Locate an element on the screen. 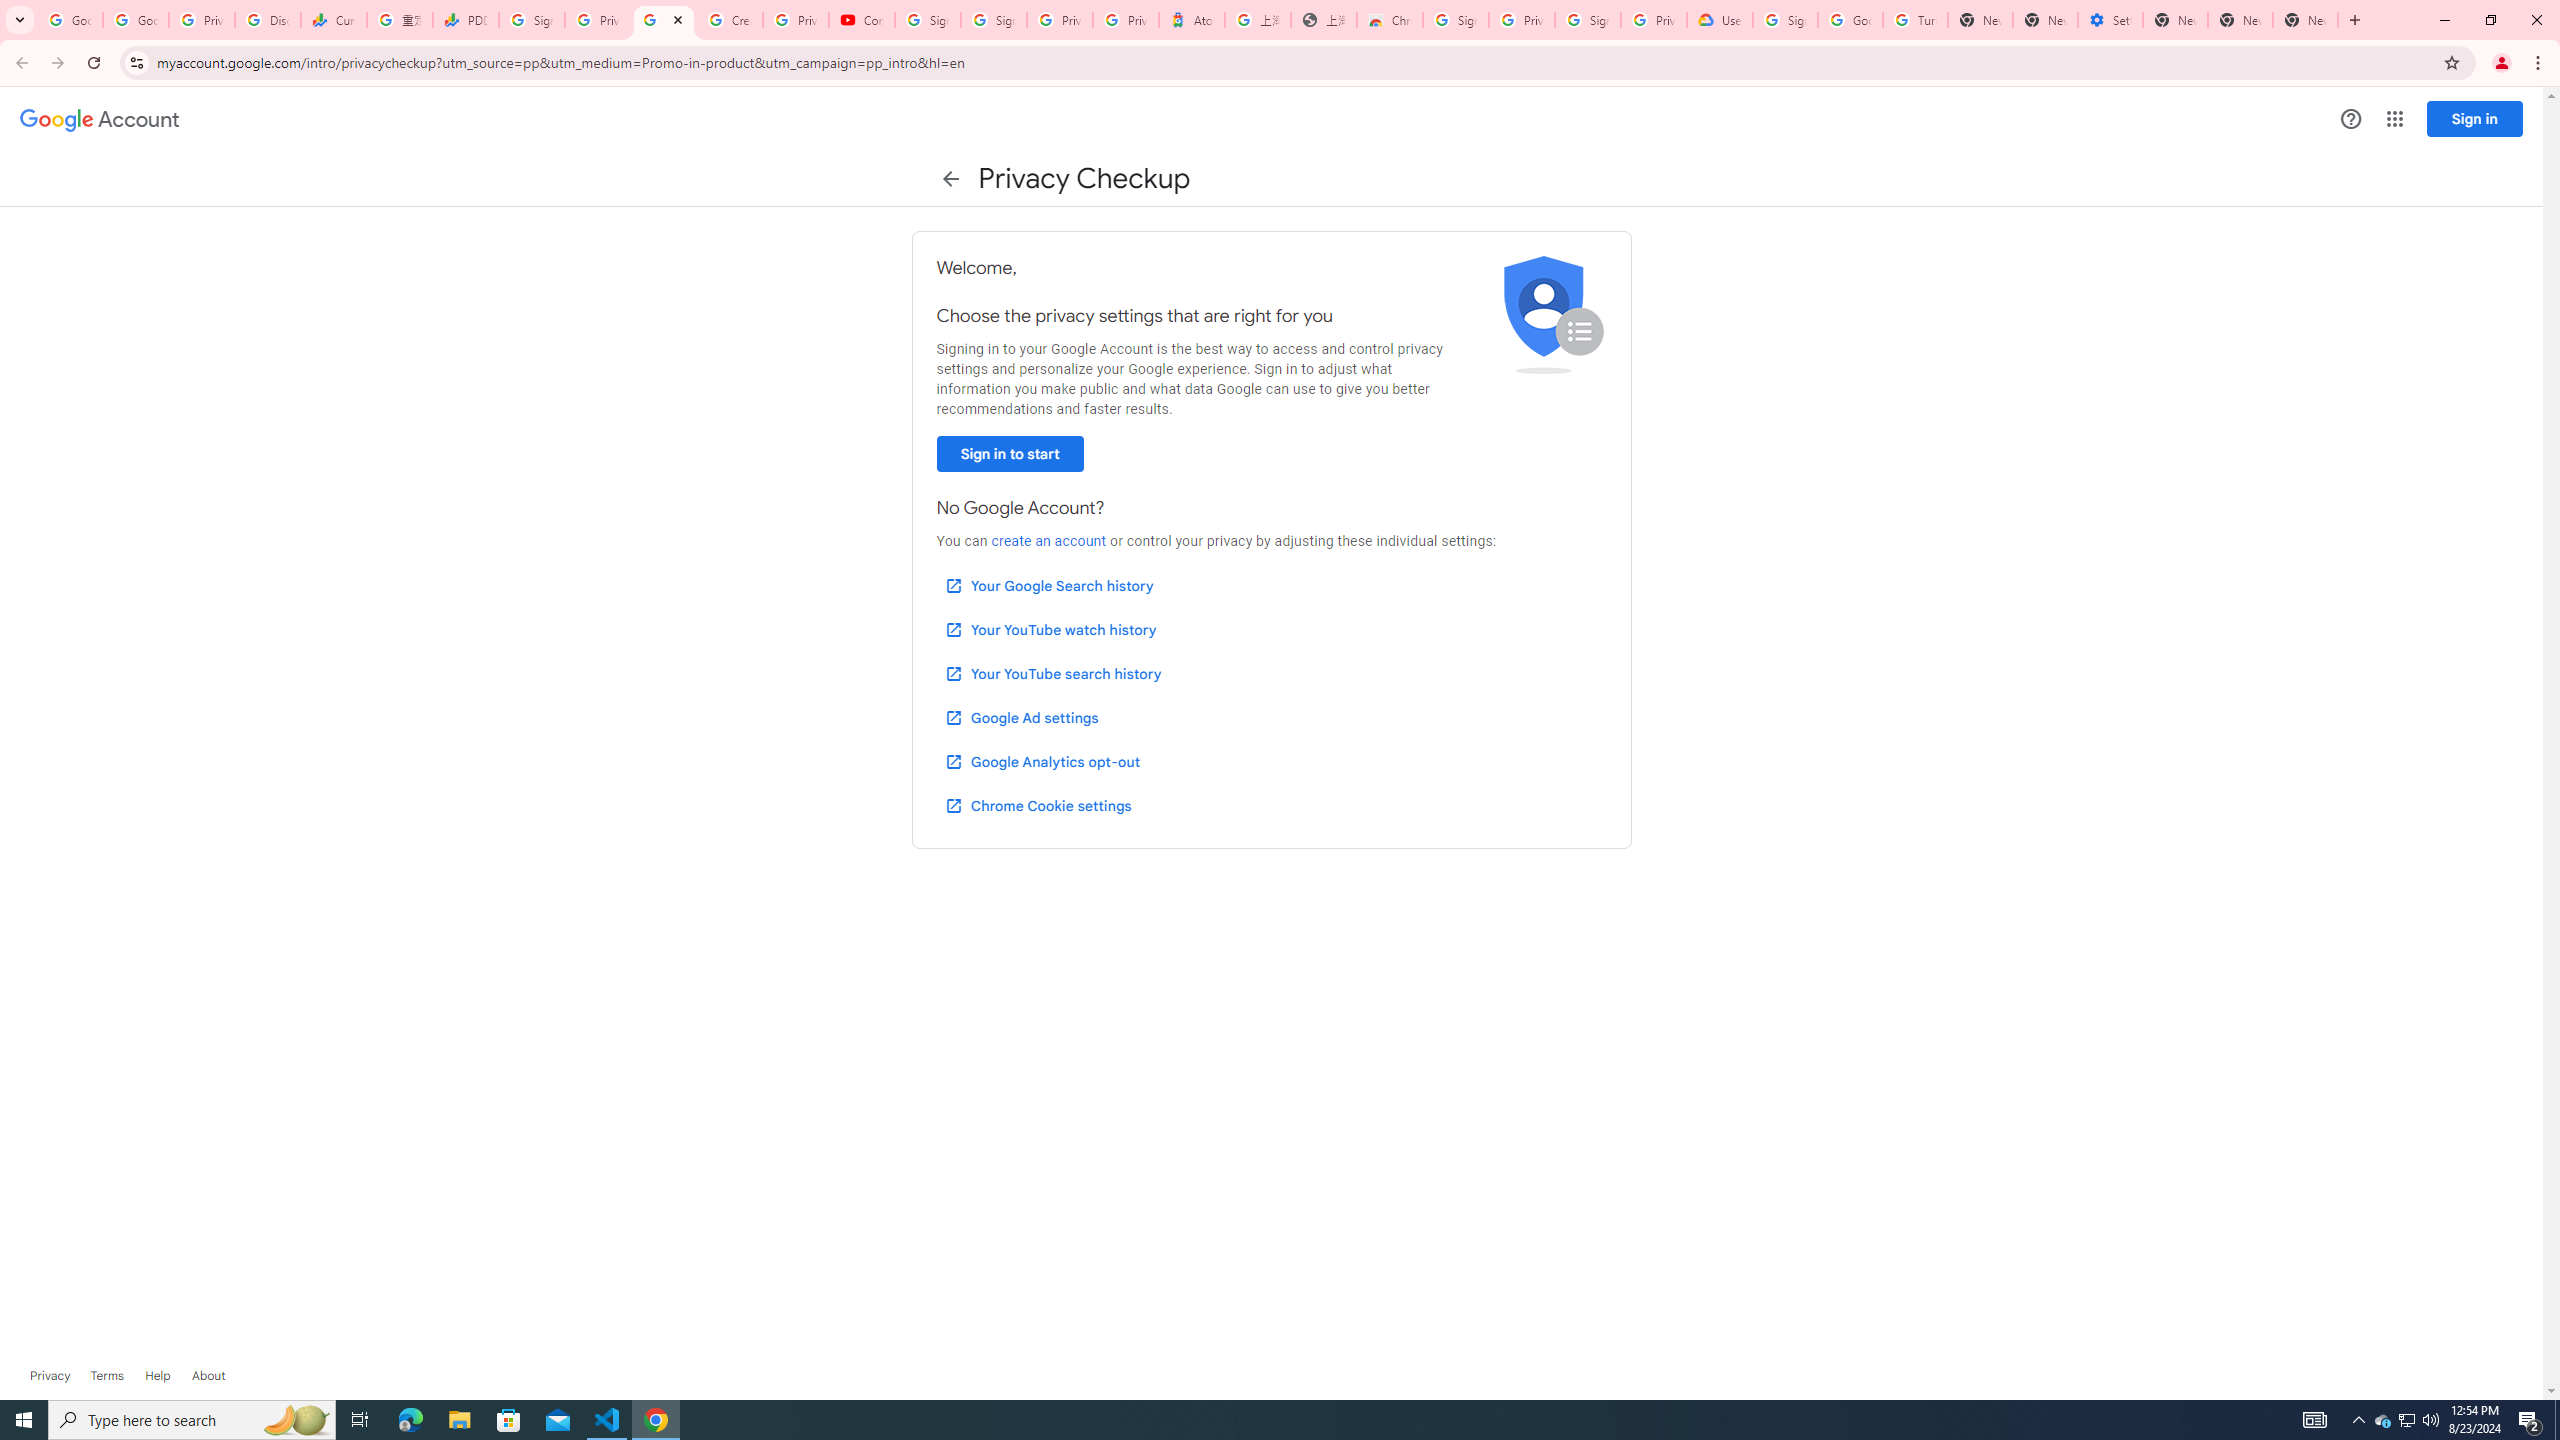  create an account is located at coordinates (1048, 541).